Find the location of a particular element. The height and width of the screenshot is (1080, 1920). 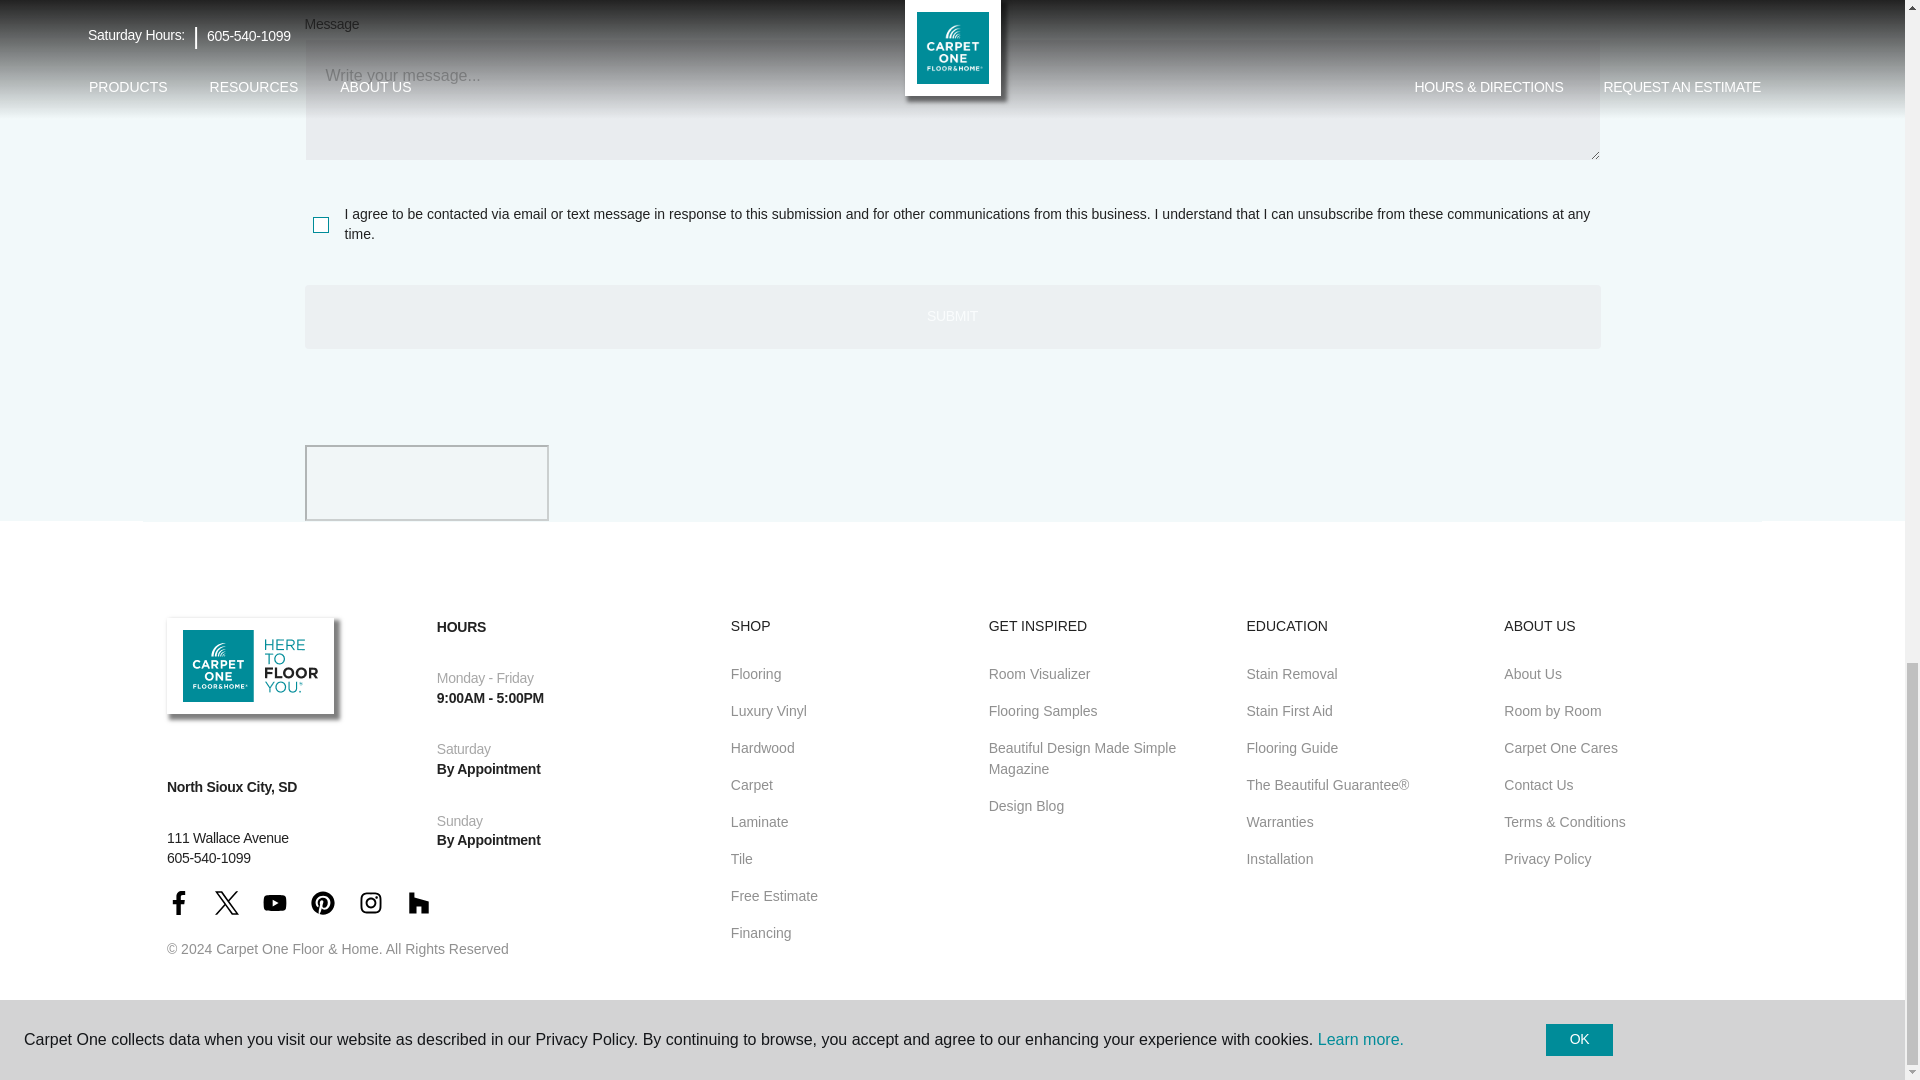

MyMessage is located at coordinates (951, 99).